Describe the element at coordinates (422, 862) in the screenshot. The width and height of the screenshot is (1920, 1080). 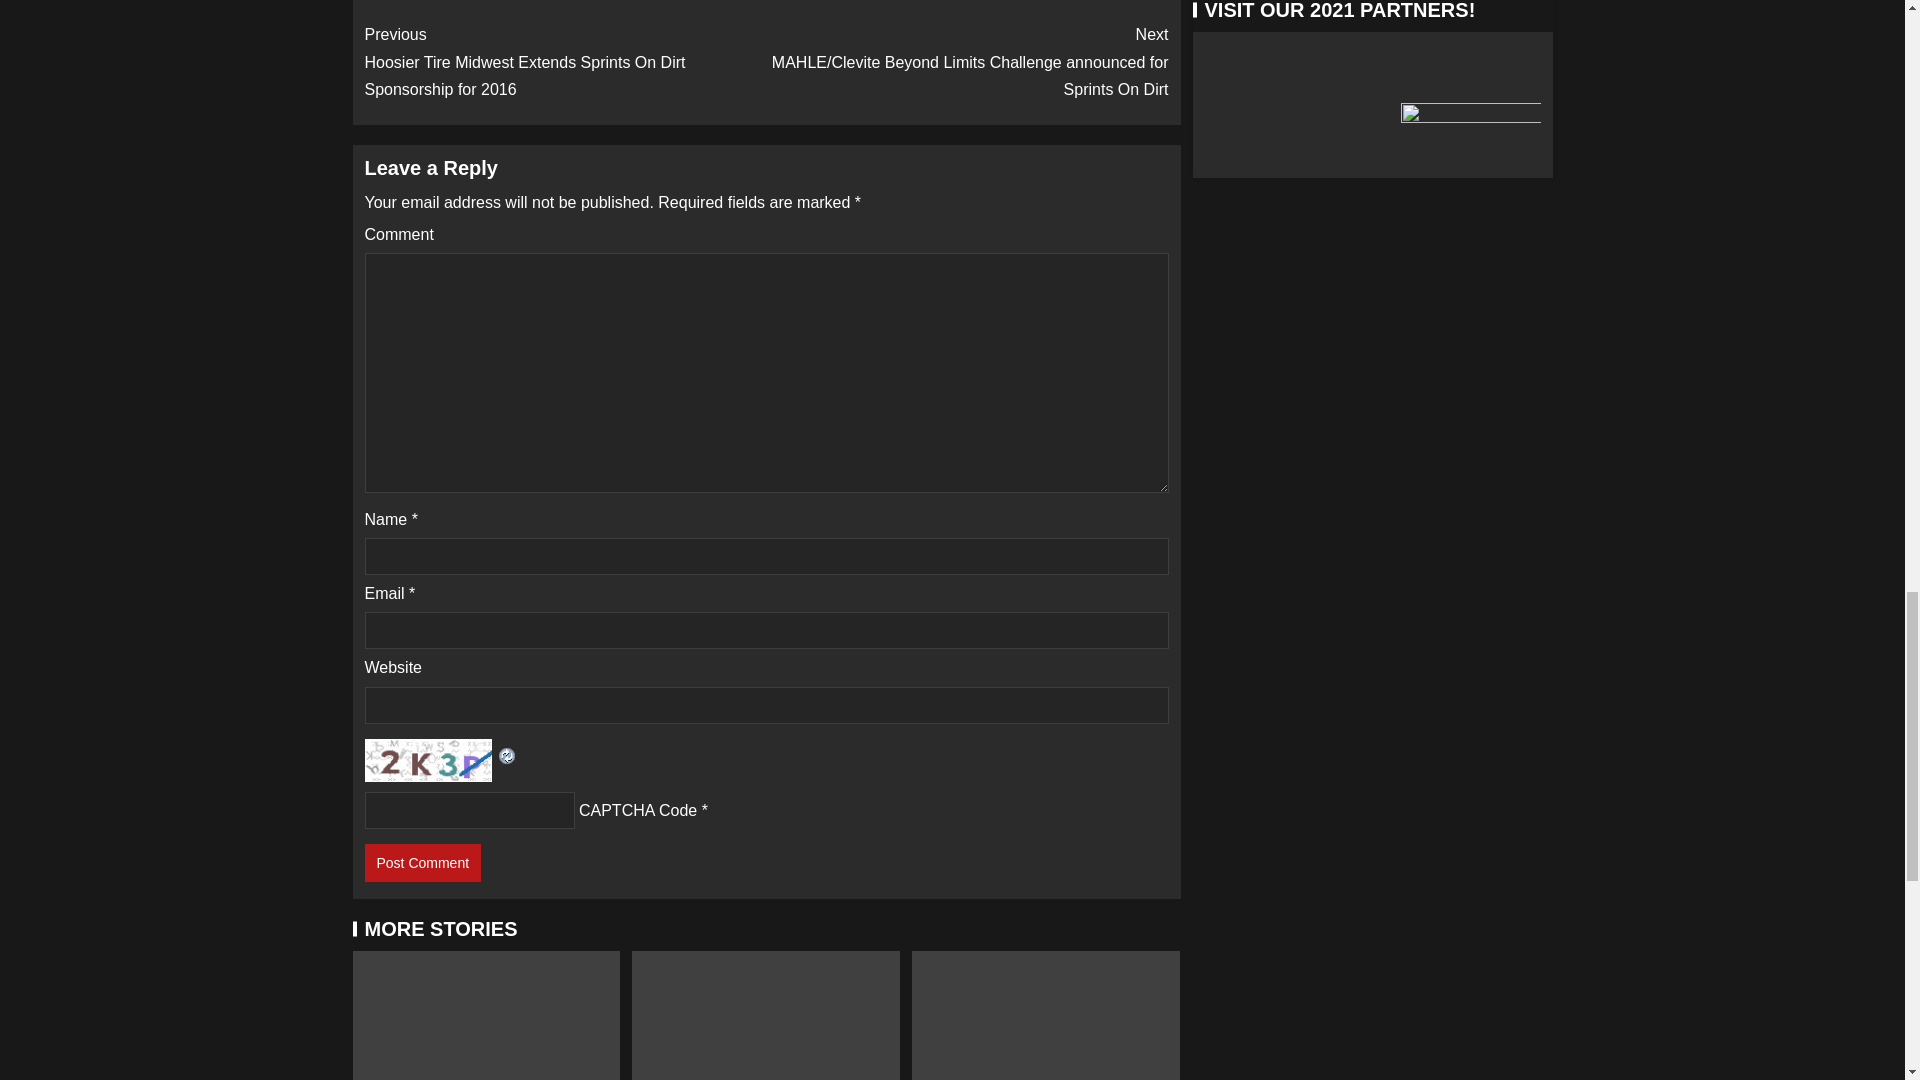
I see `Post Comment` at that location.